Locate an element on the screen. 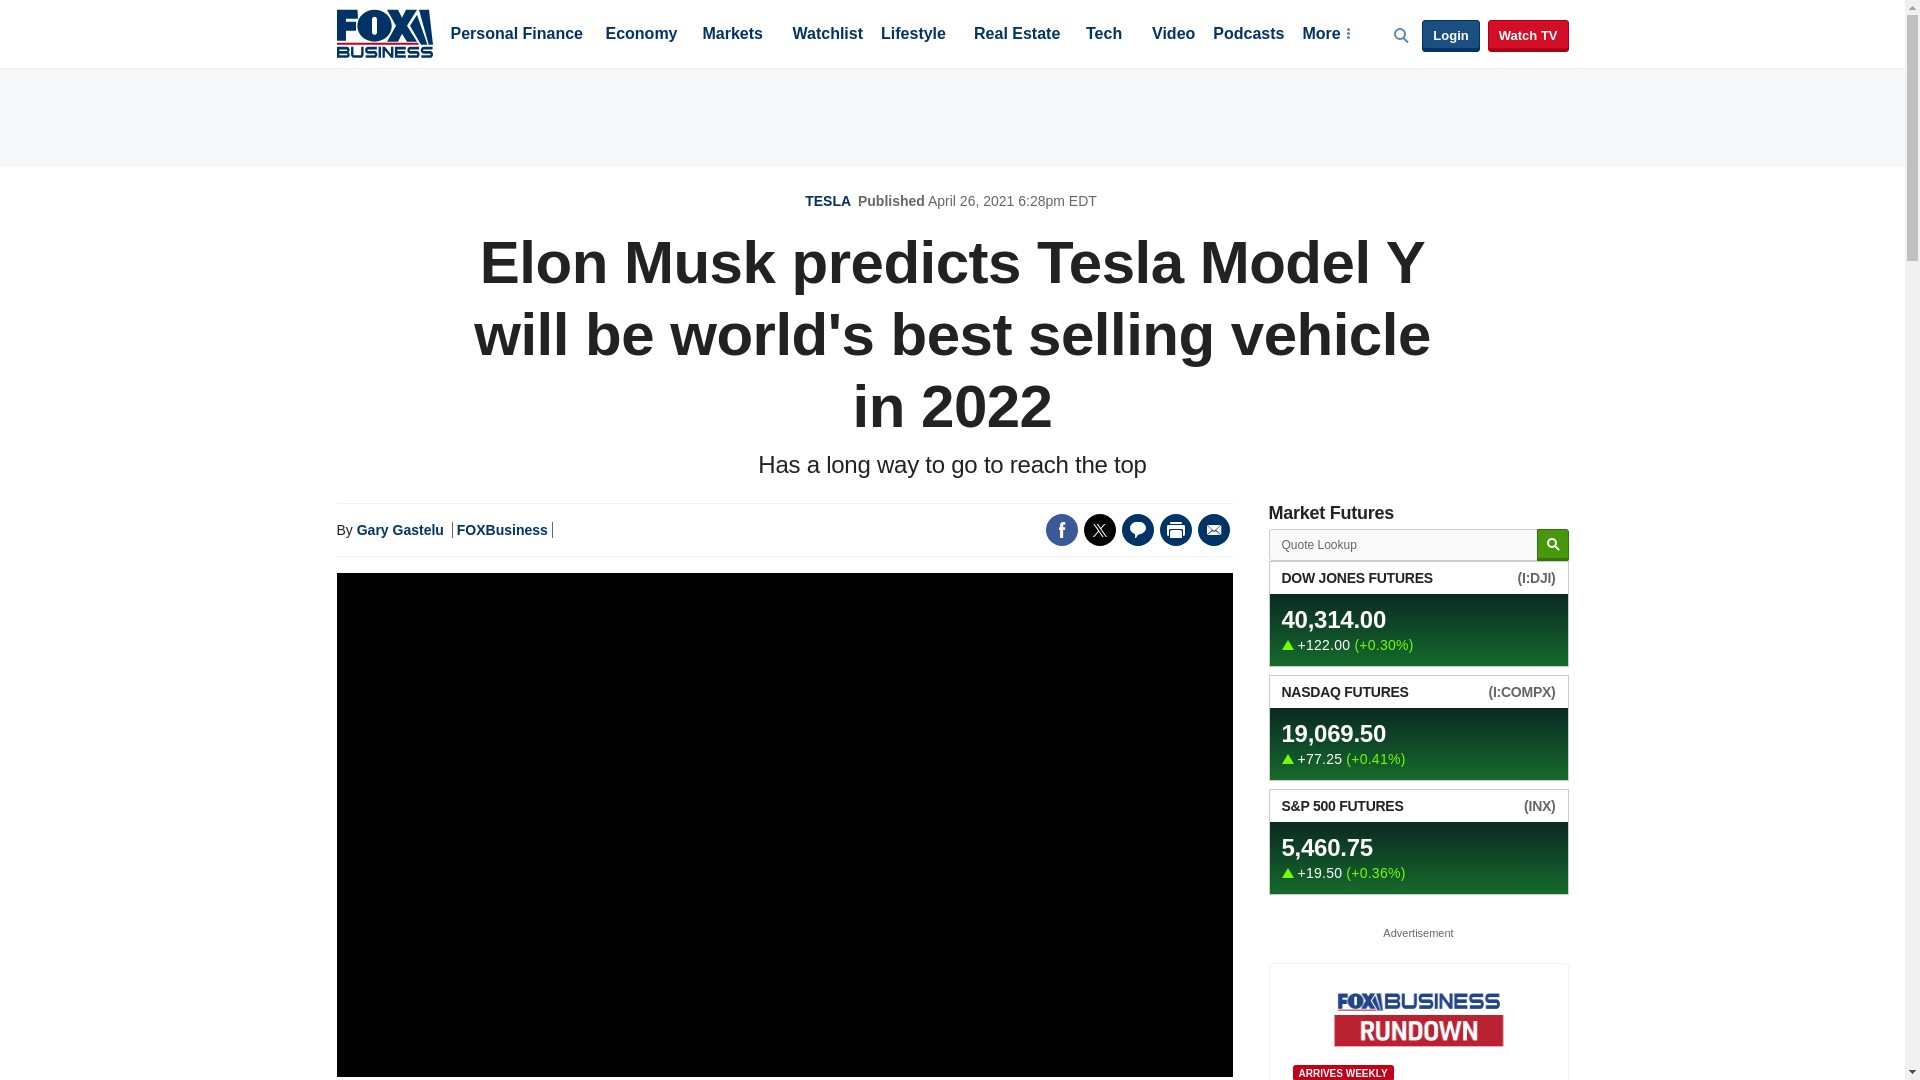 The height and width of the screenshot is (1080, 1920). Watchlist is located at coordinates (826, 35).